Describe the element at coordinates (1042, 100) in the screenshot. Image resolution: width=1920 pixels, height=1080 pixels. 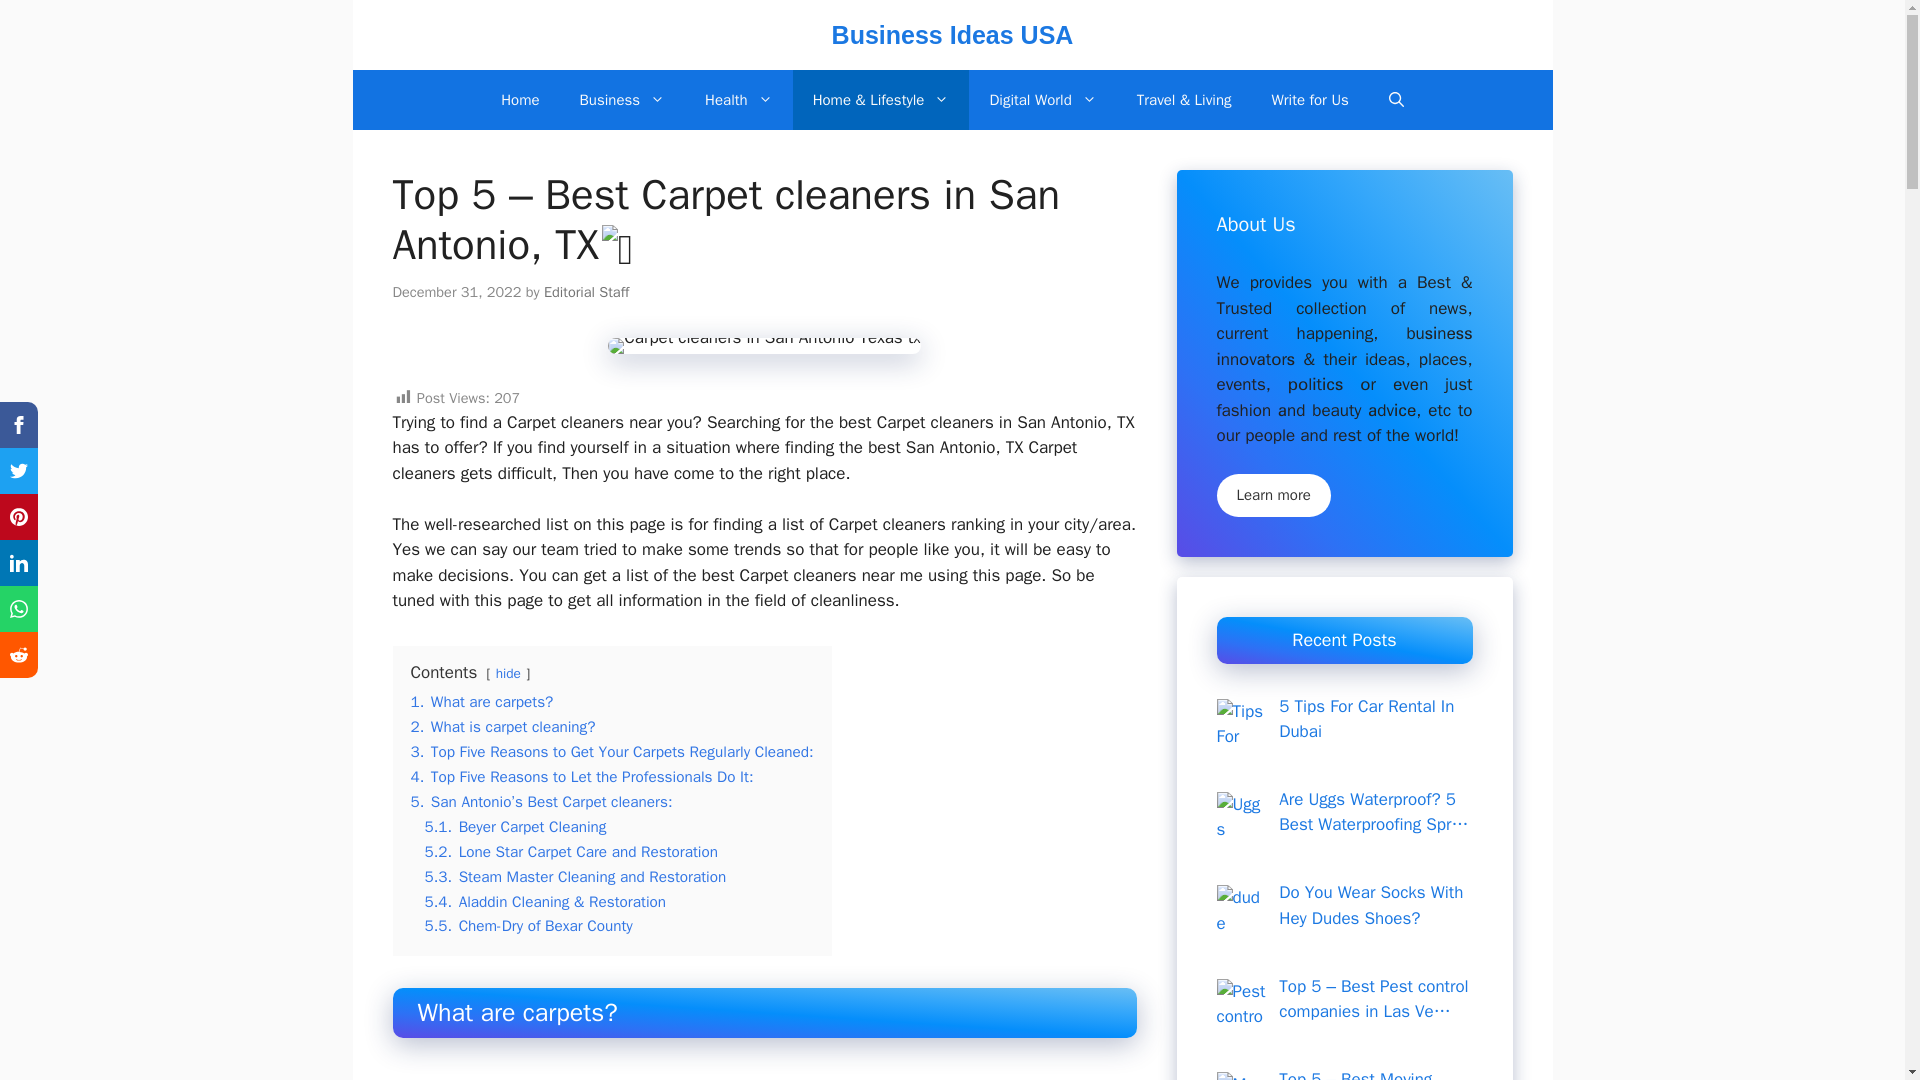
I see `Digital World` at that location.